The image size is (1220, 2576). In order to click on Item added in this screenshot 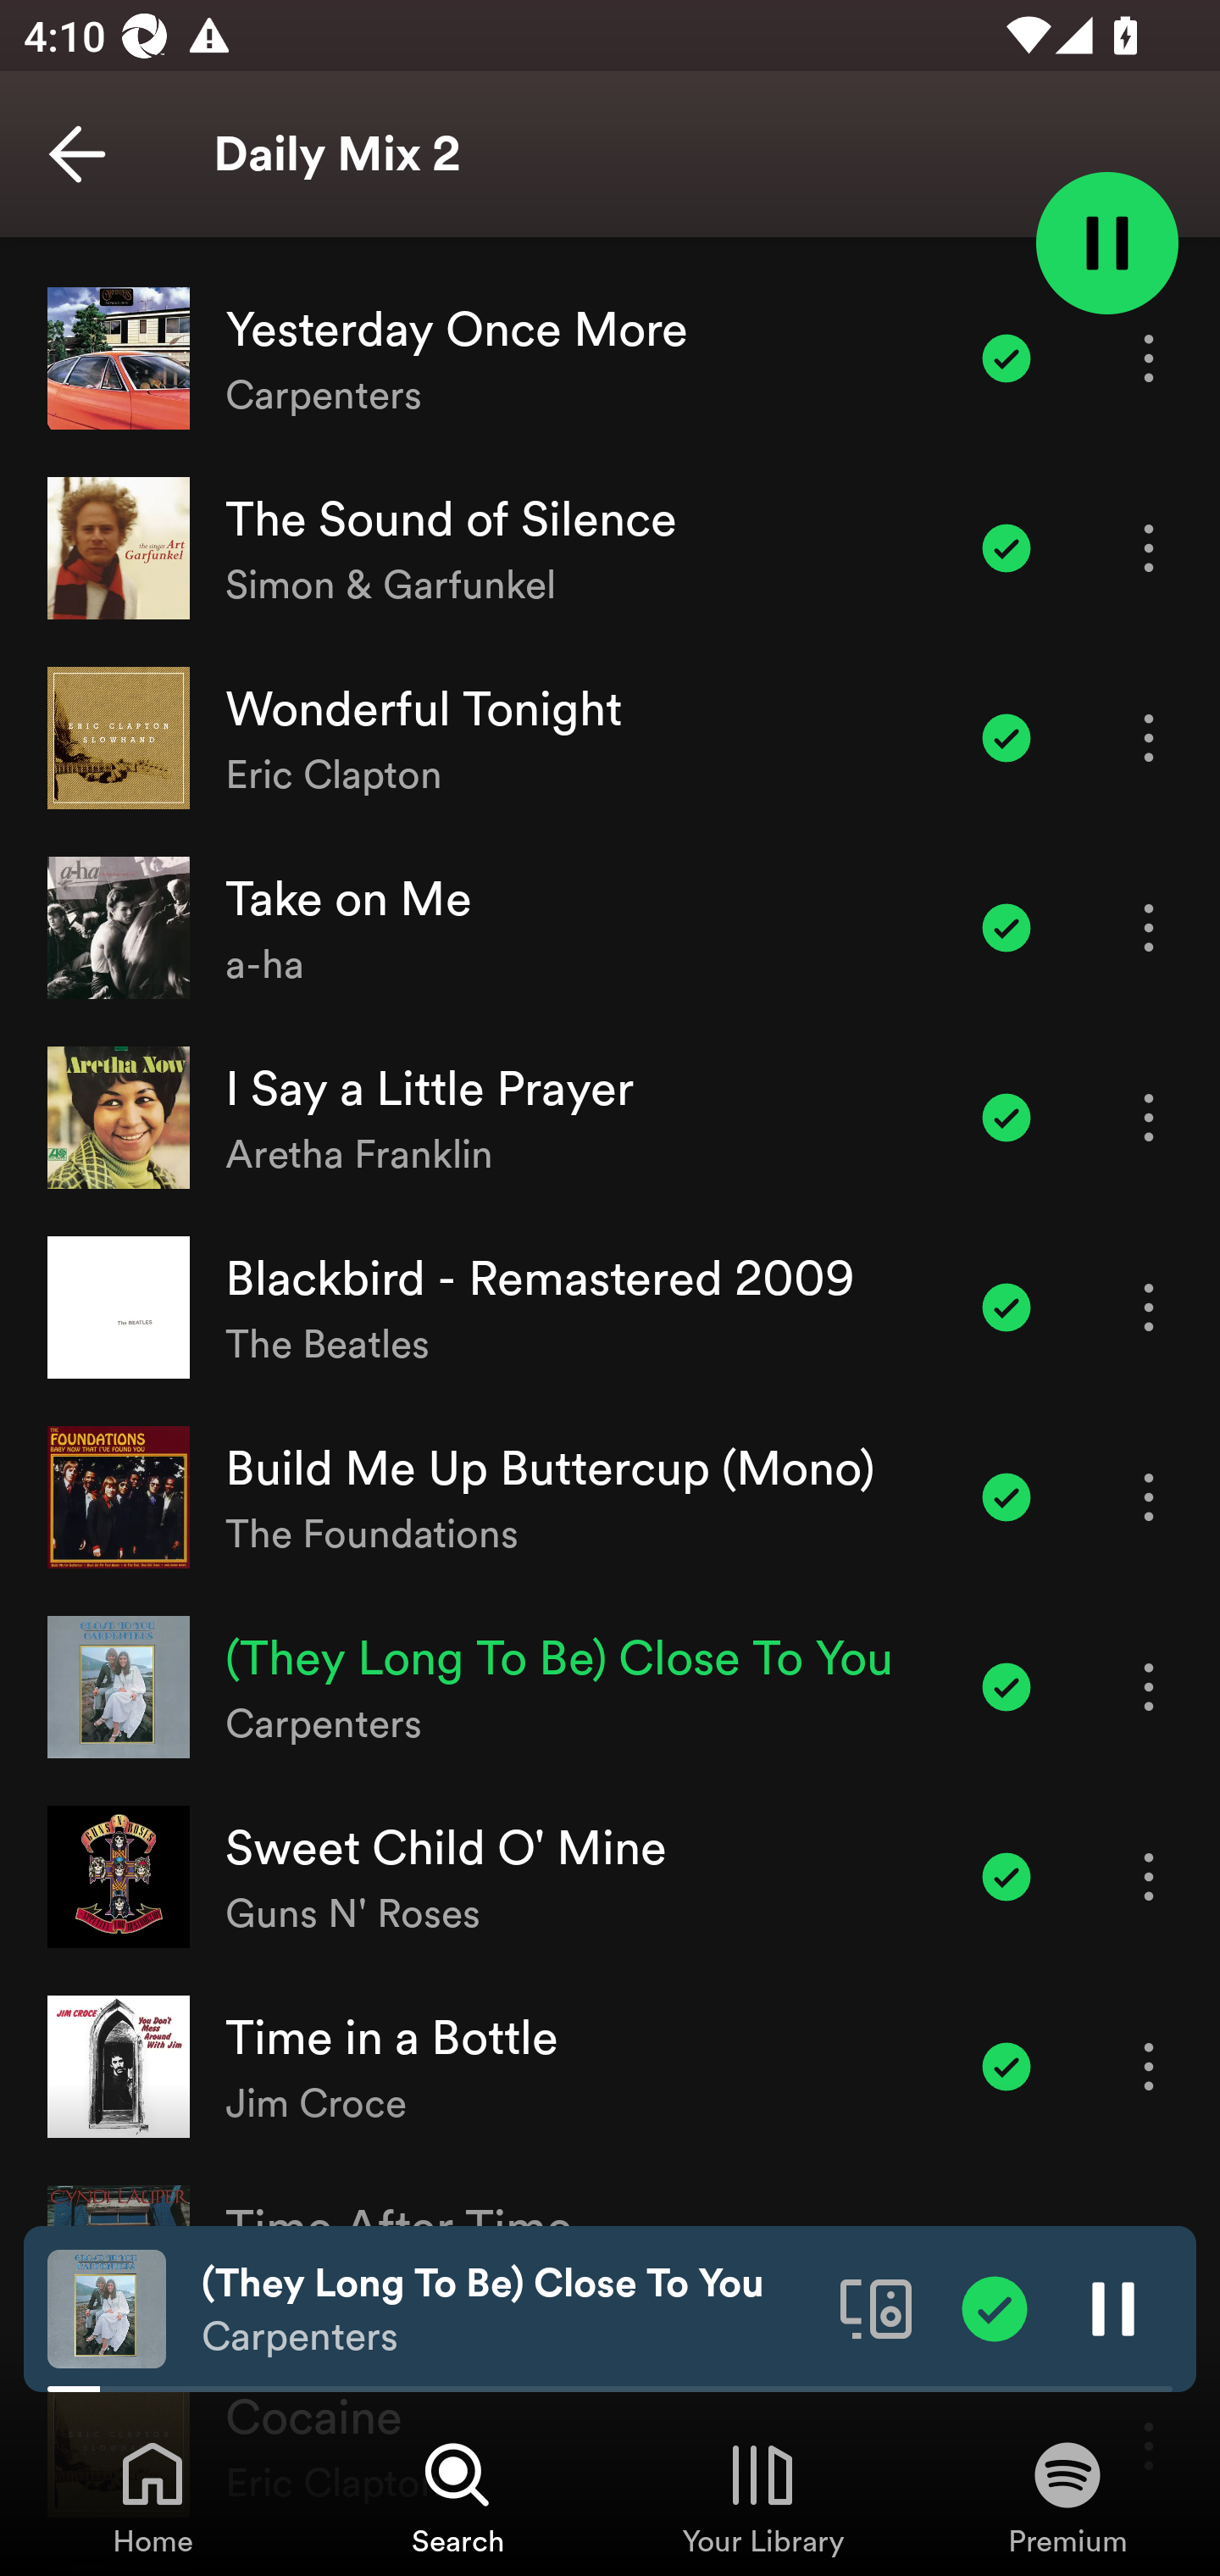, I will do `click(1006, 1687)`.